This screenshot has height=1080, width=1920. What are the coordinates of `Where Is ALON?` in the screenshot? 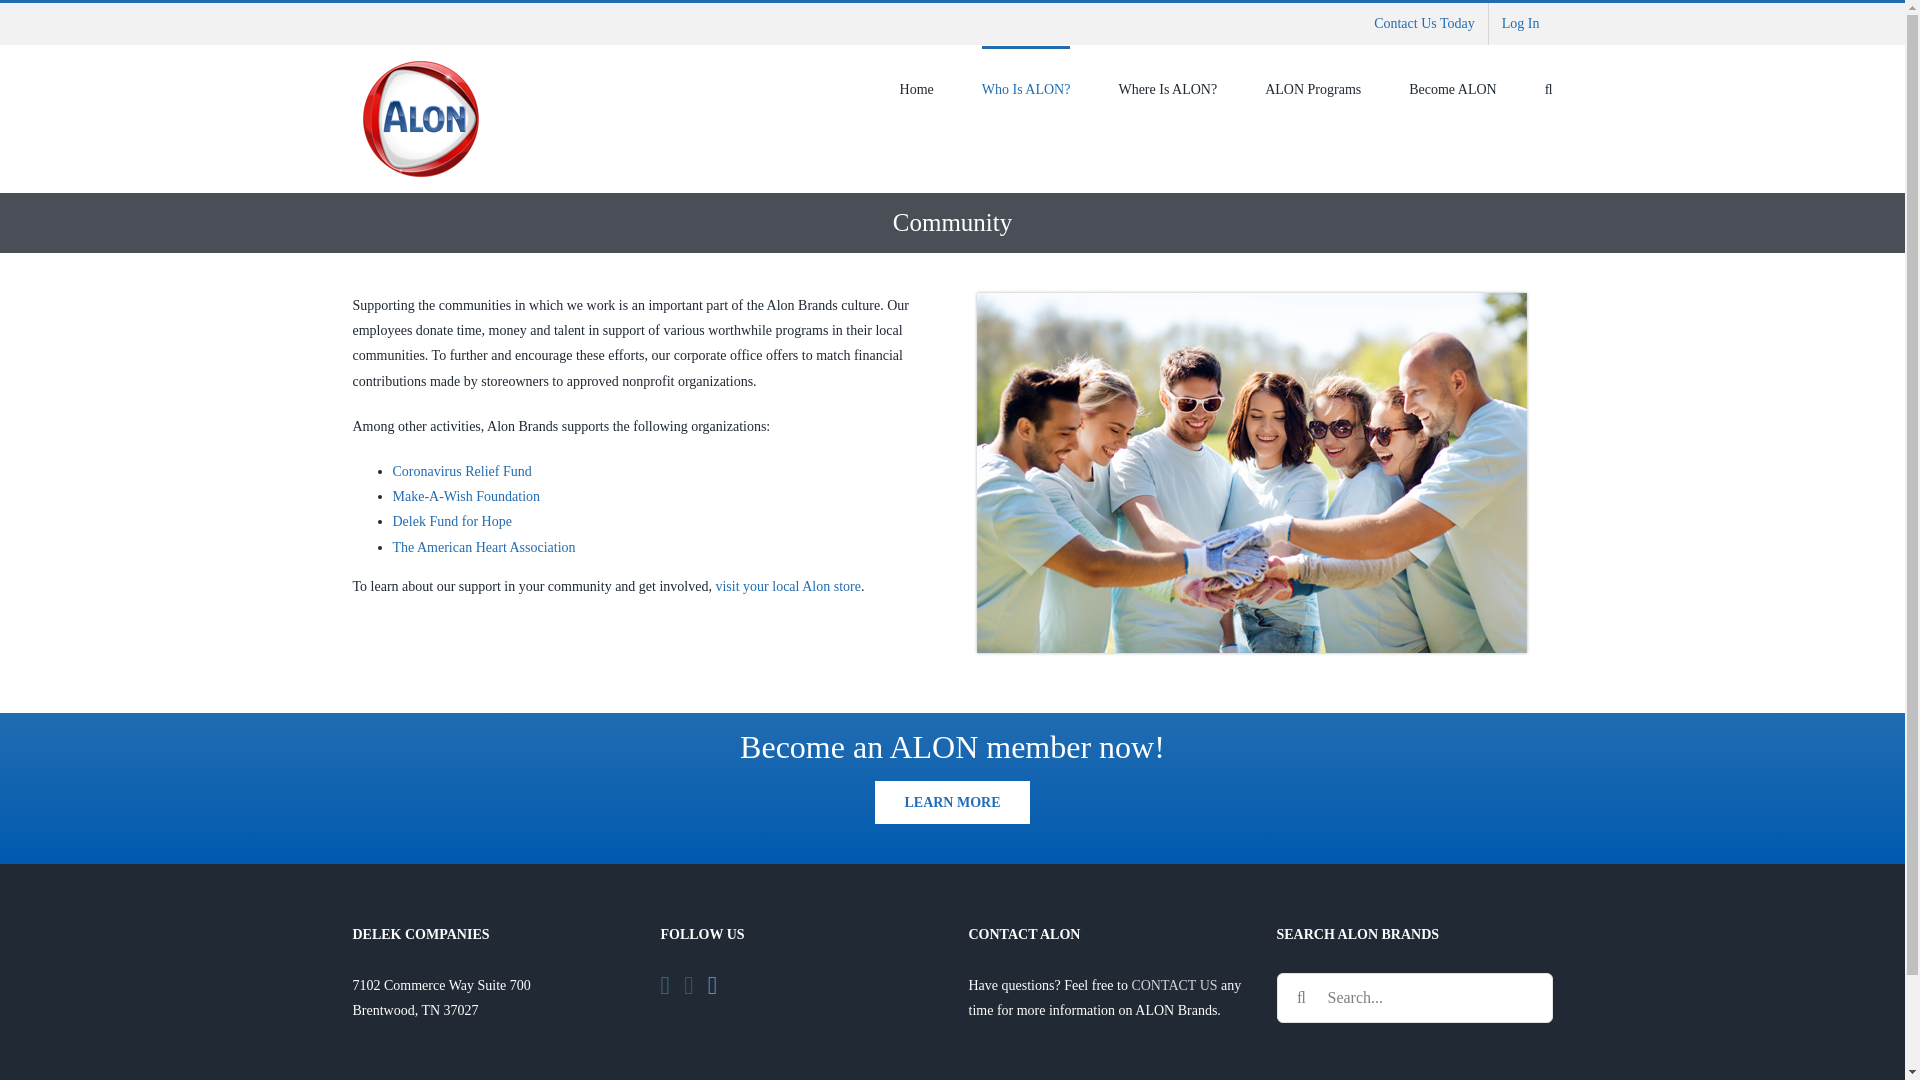 It's located at (787, 586).